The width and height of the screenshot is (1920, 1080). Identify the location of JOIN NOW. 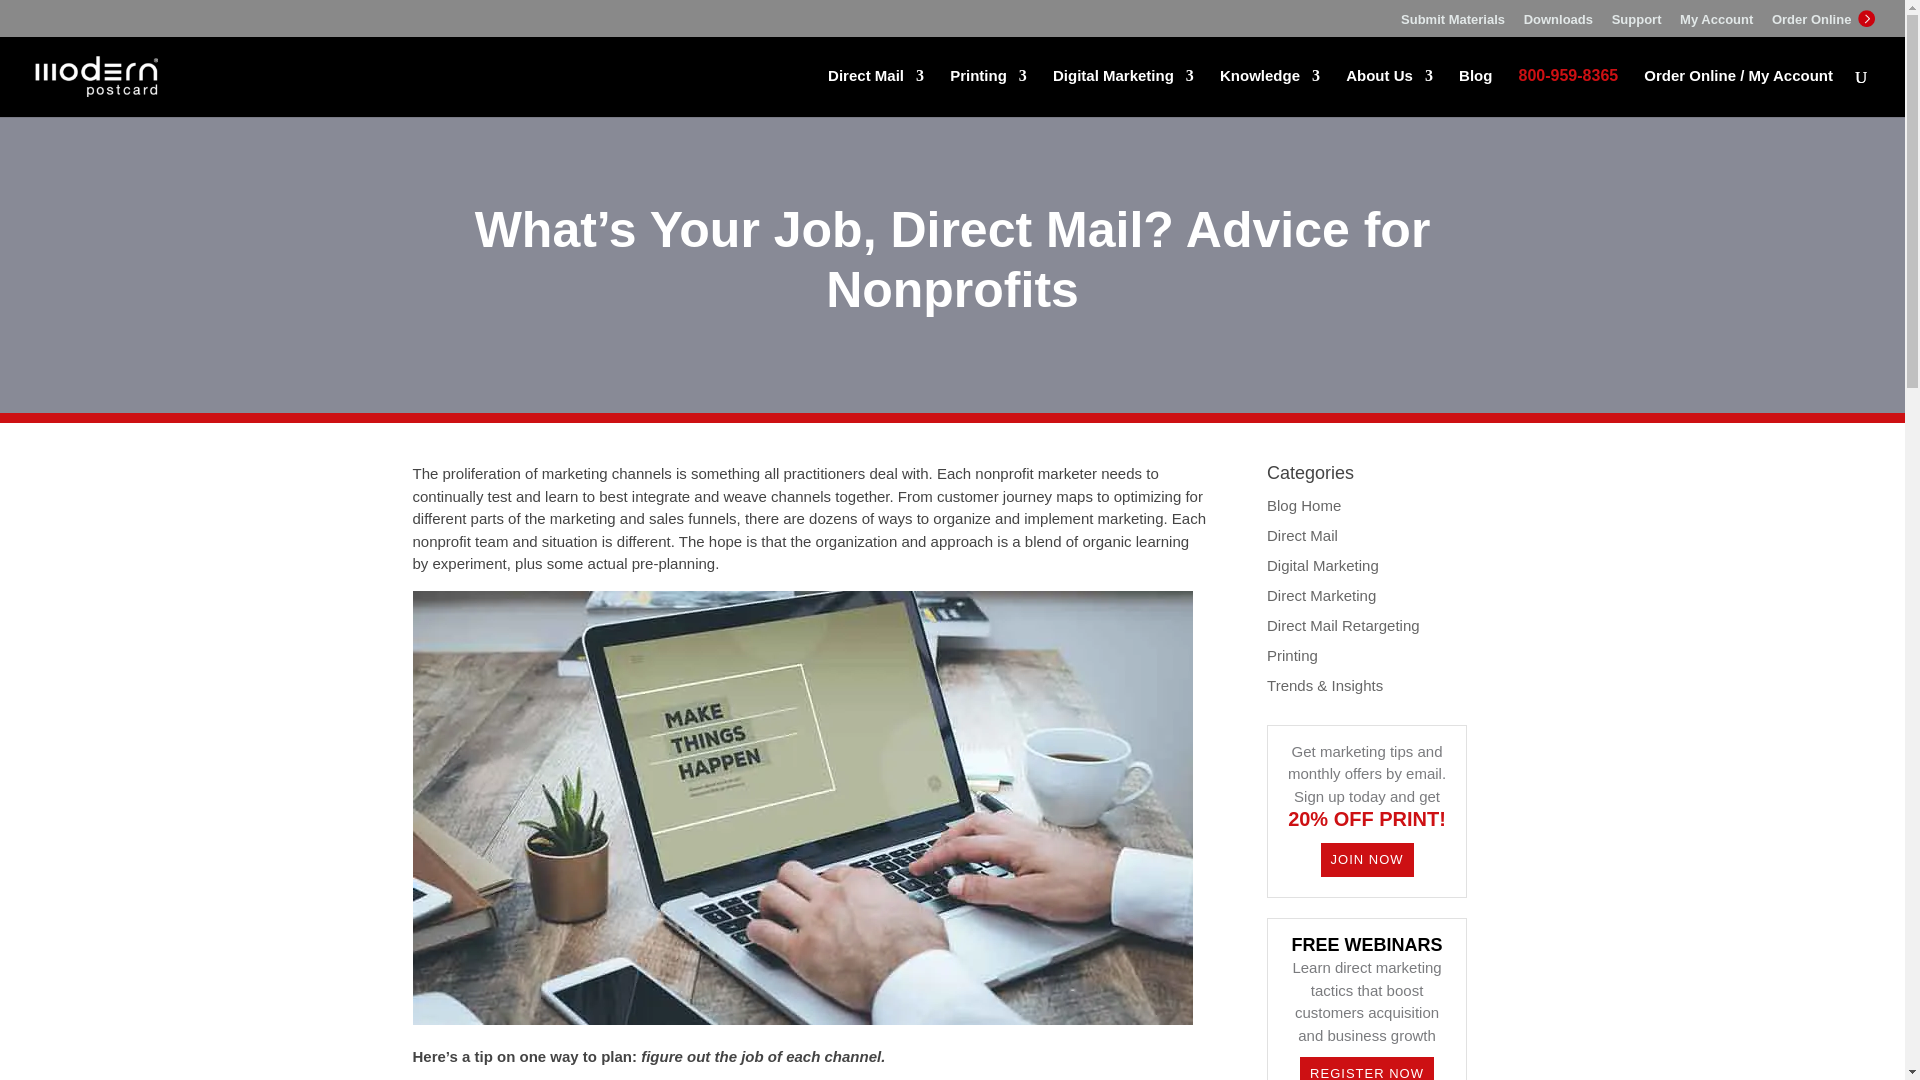
(1366, 860).